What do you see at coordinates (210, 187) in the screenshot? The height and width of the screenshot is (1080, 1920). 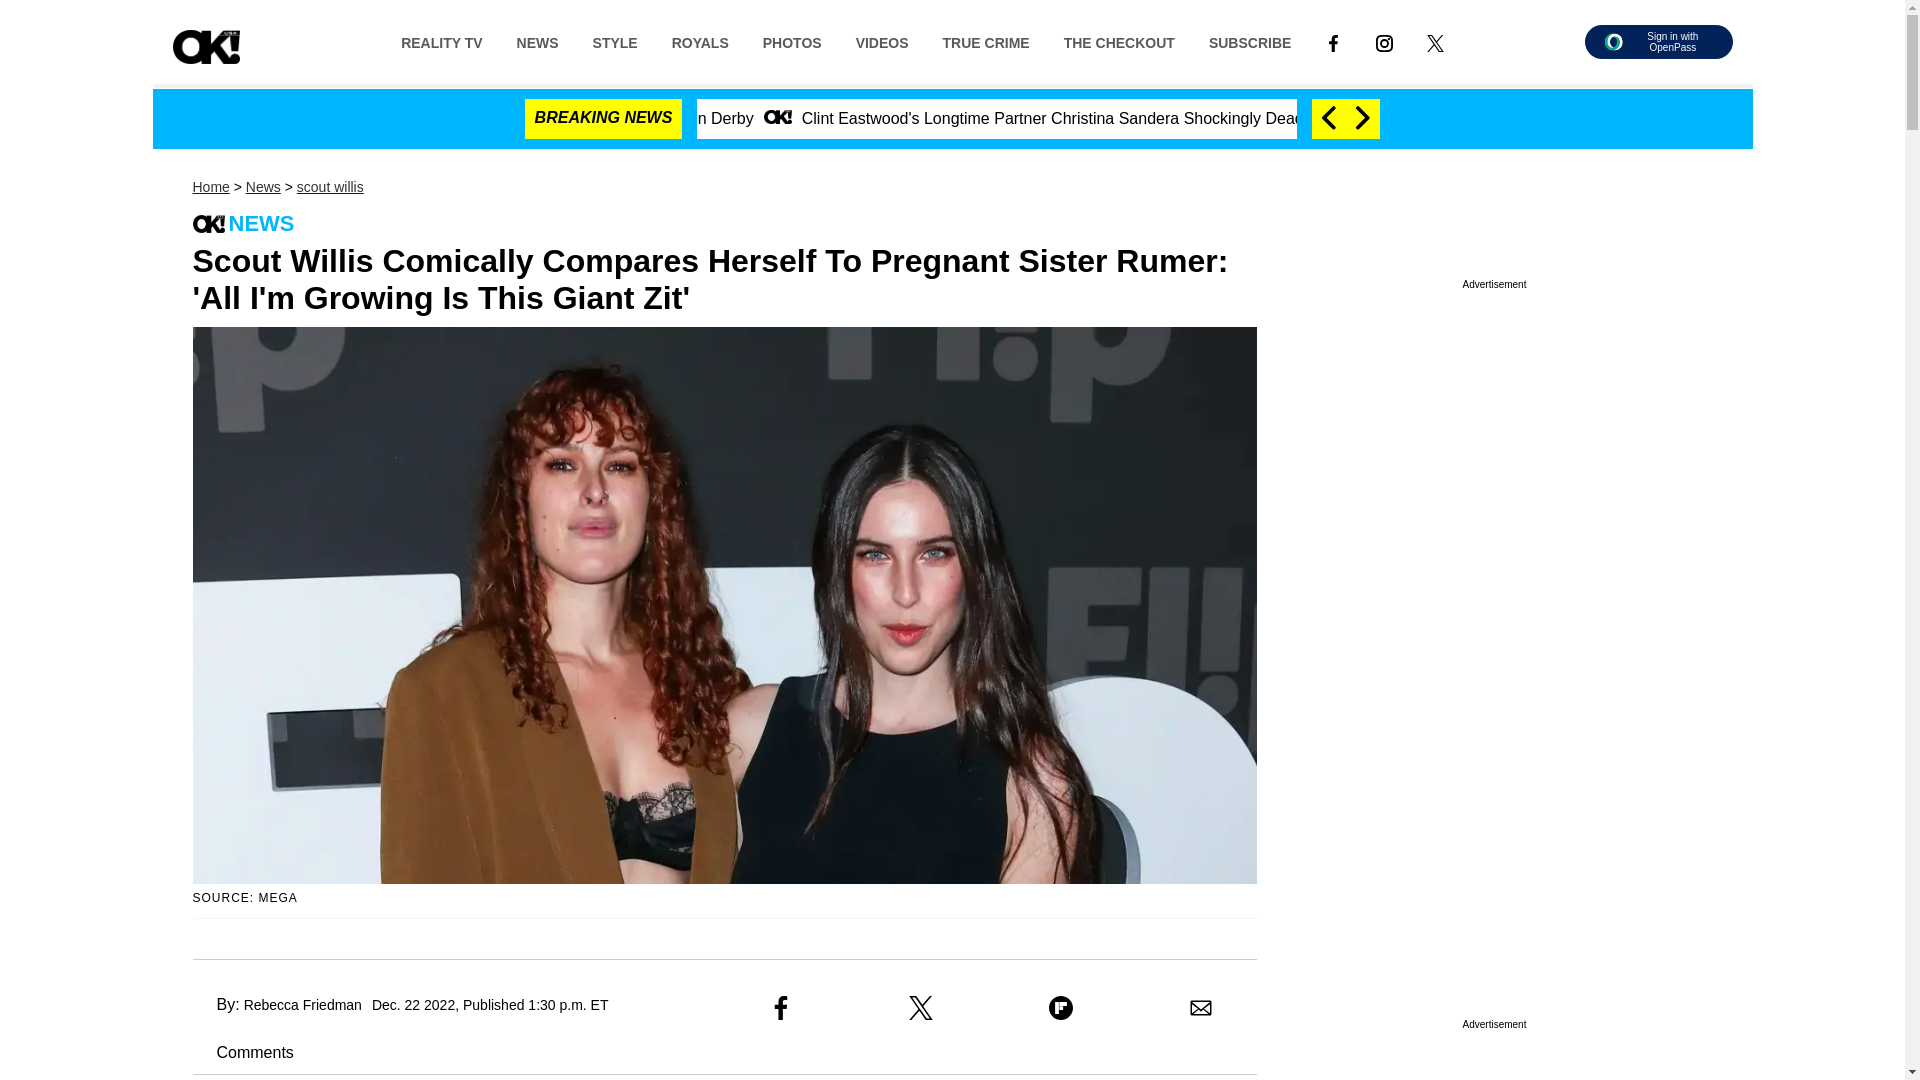 I see `Home` at bounding box center [210, 187].